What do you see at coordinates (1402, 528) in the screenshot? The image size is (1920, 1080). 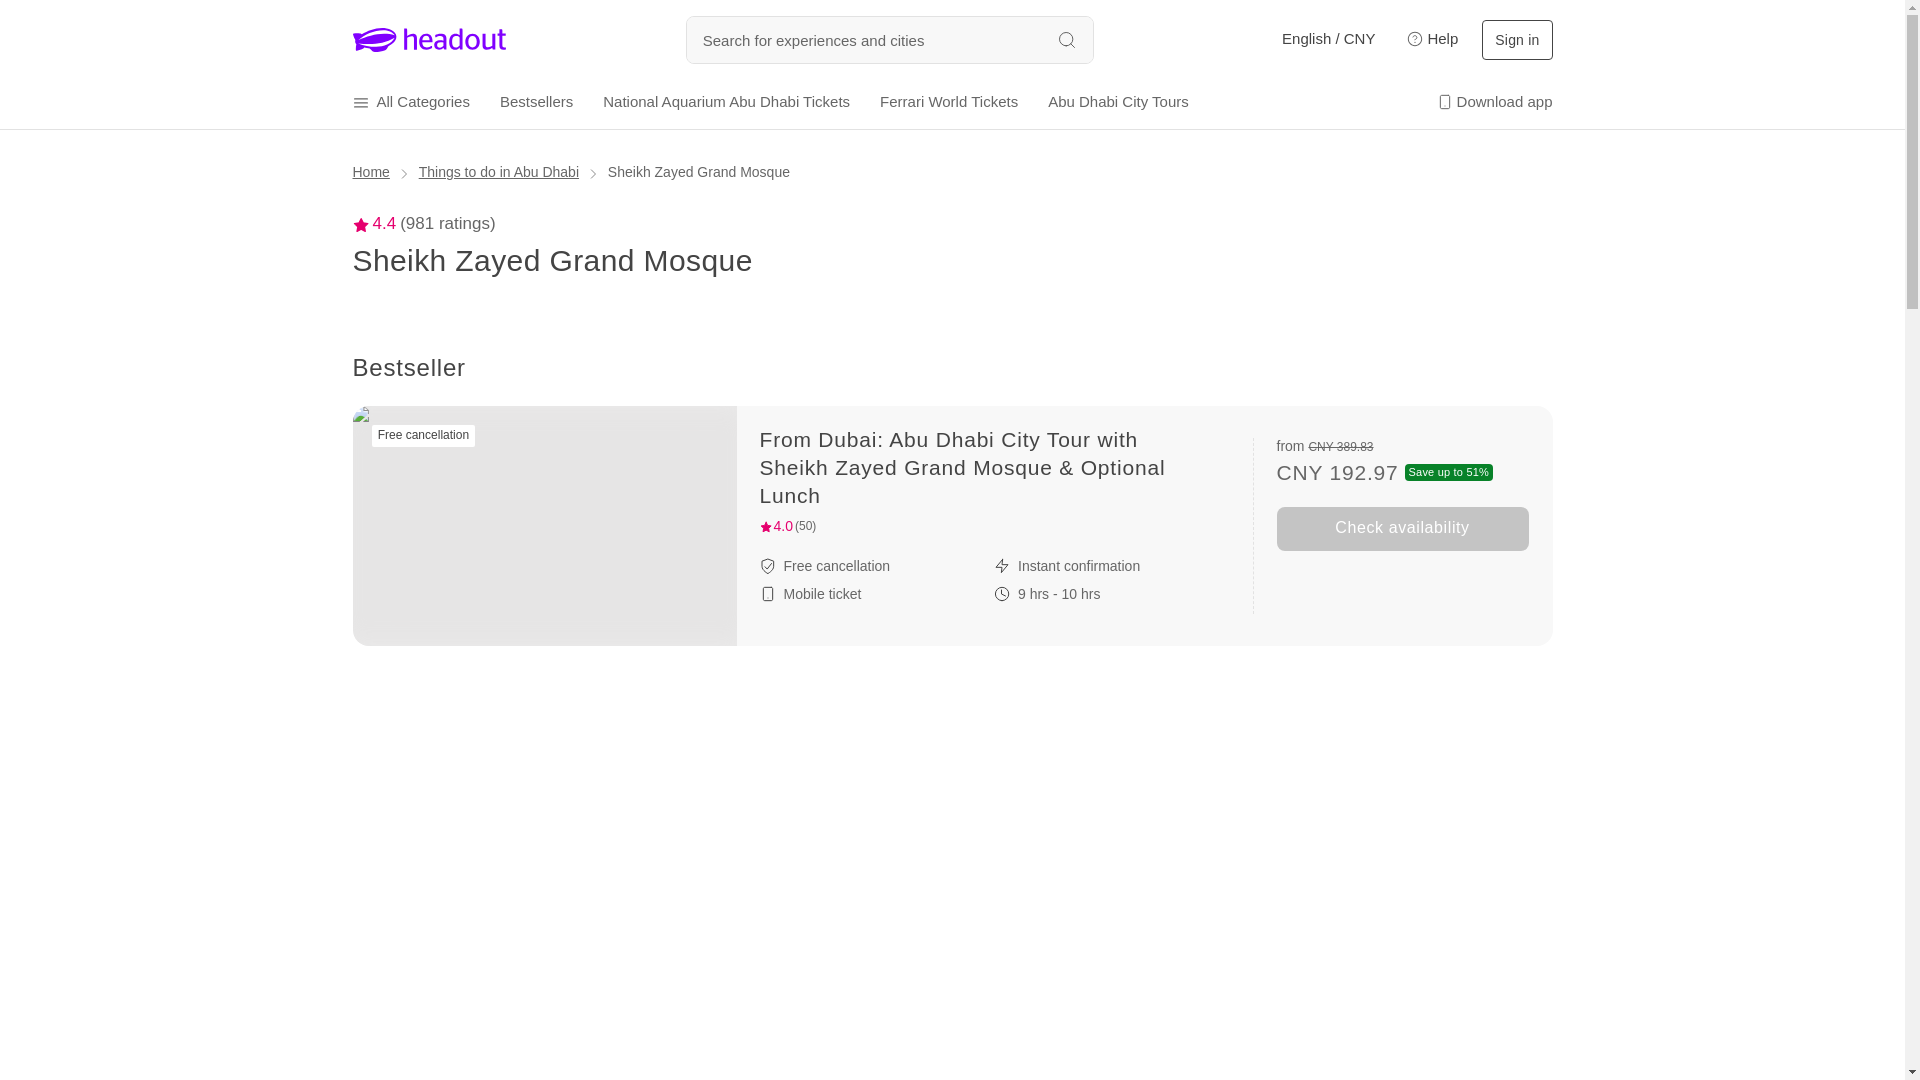 I see `Check availability` at bounding box center [1402, 528].